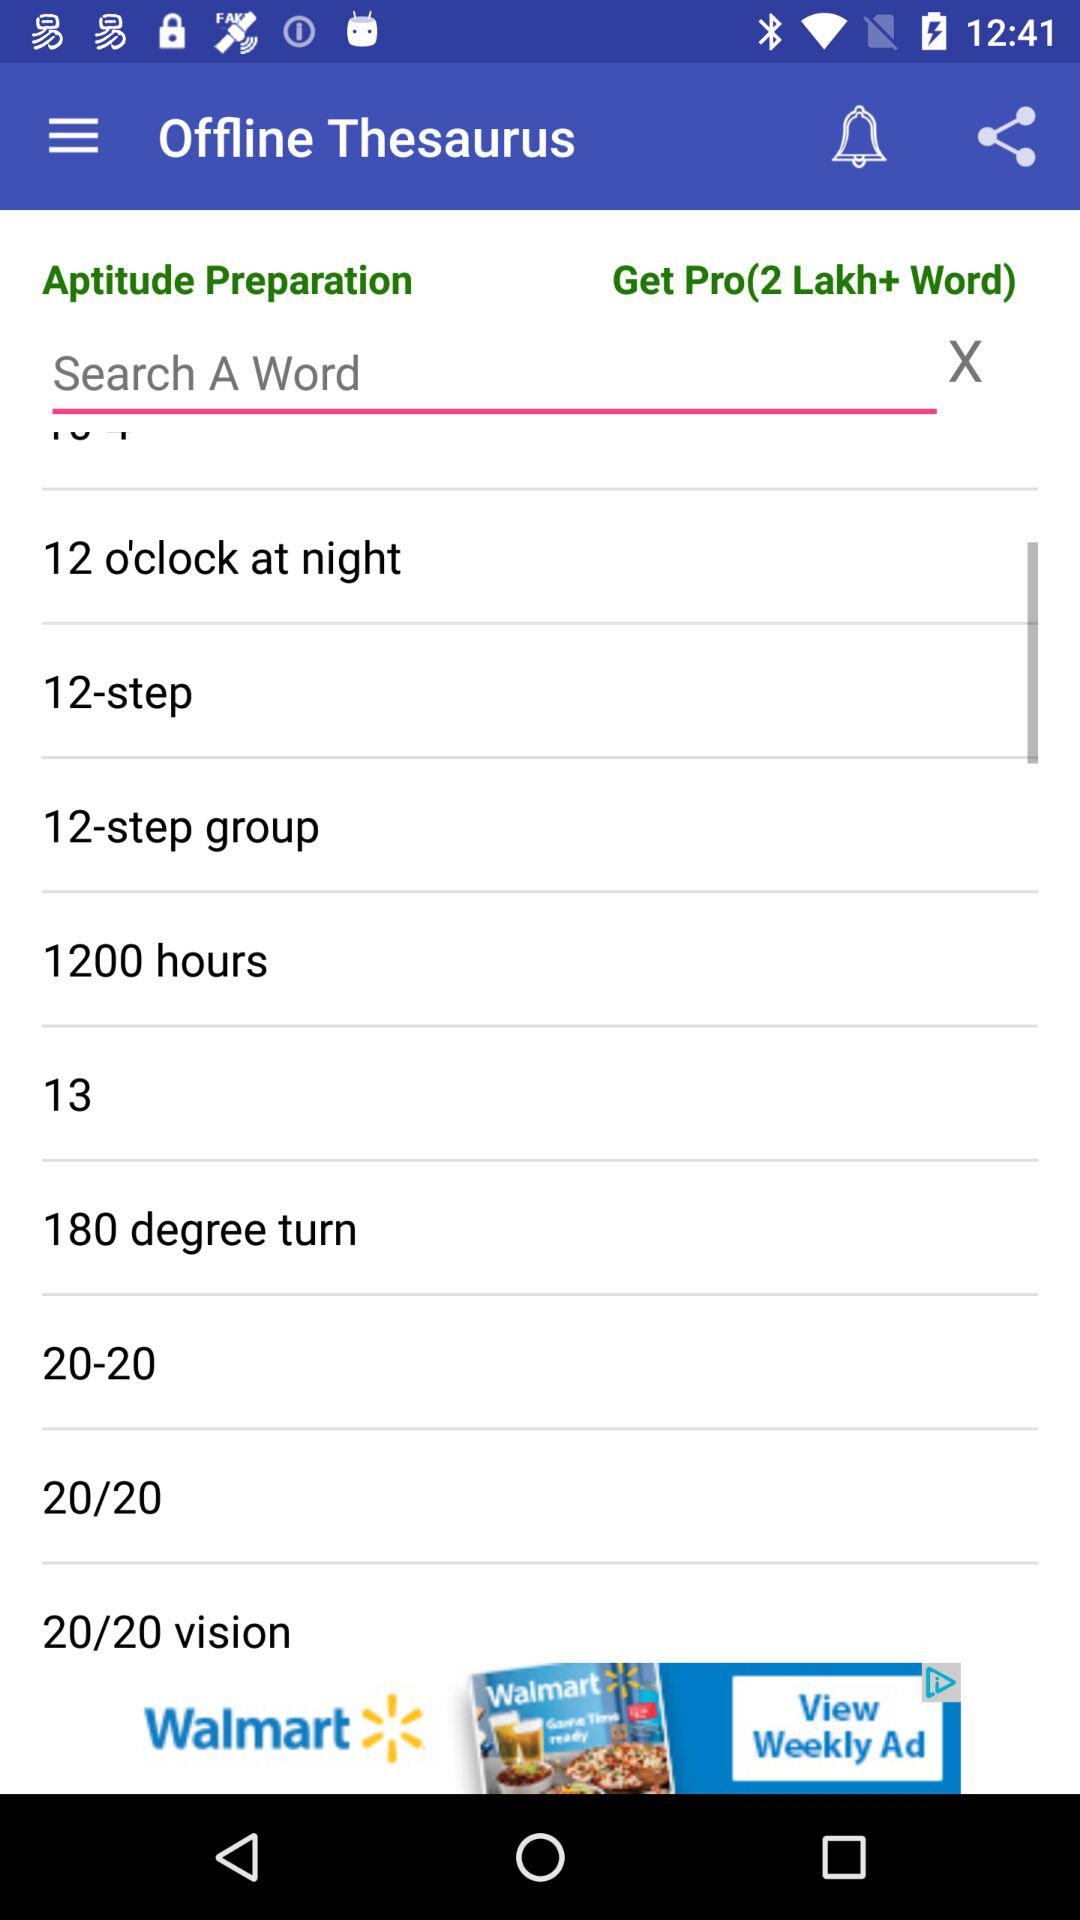 This screenshot has height=1920, width=1080. Describe the element at coordinates (494, 372) in the screenshot. I see `search` at that location.